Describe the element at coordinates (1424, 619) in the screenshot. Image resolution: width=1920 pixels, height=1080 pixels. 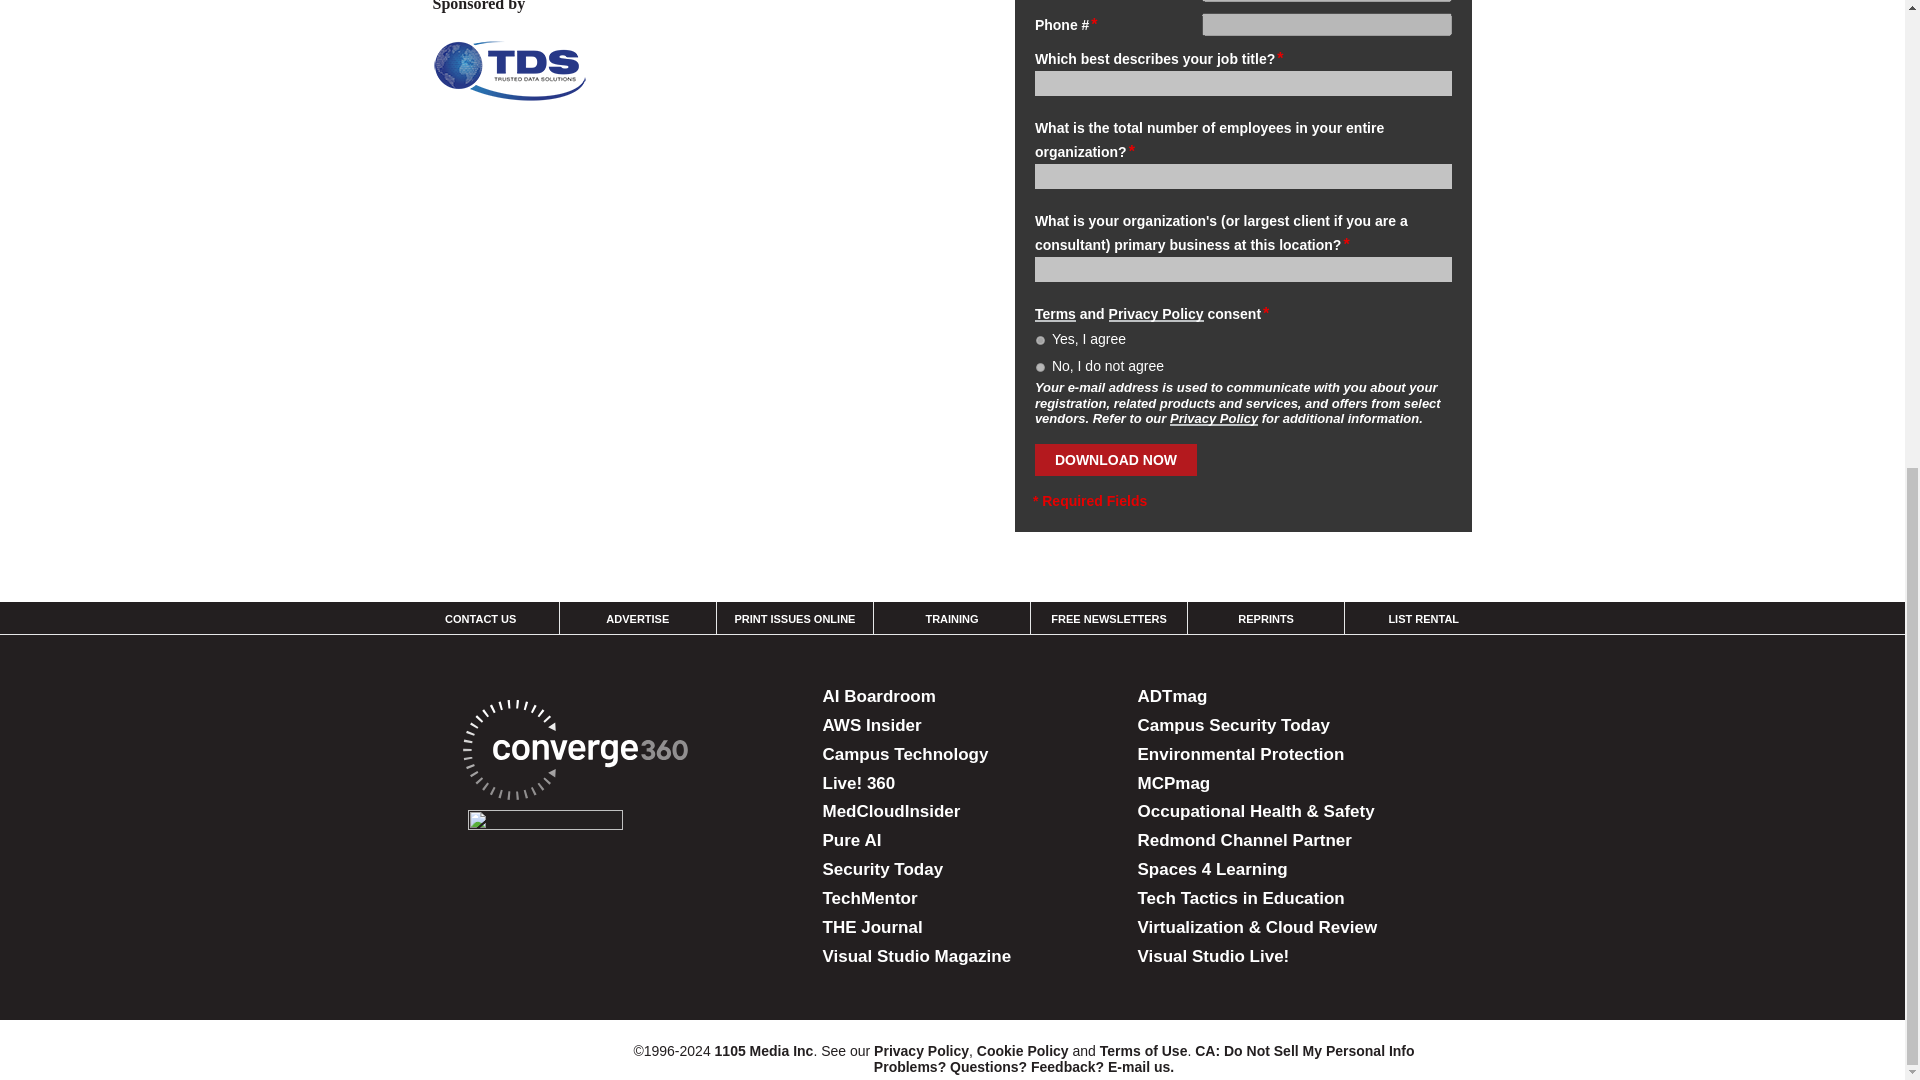
I see `LIST RENTAL` at that location.